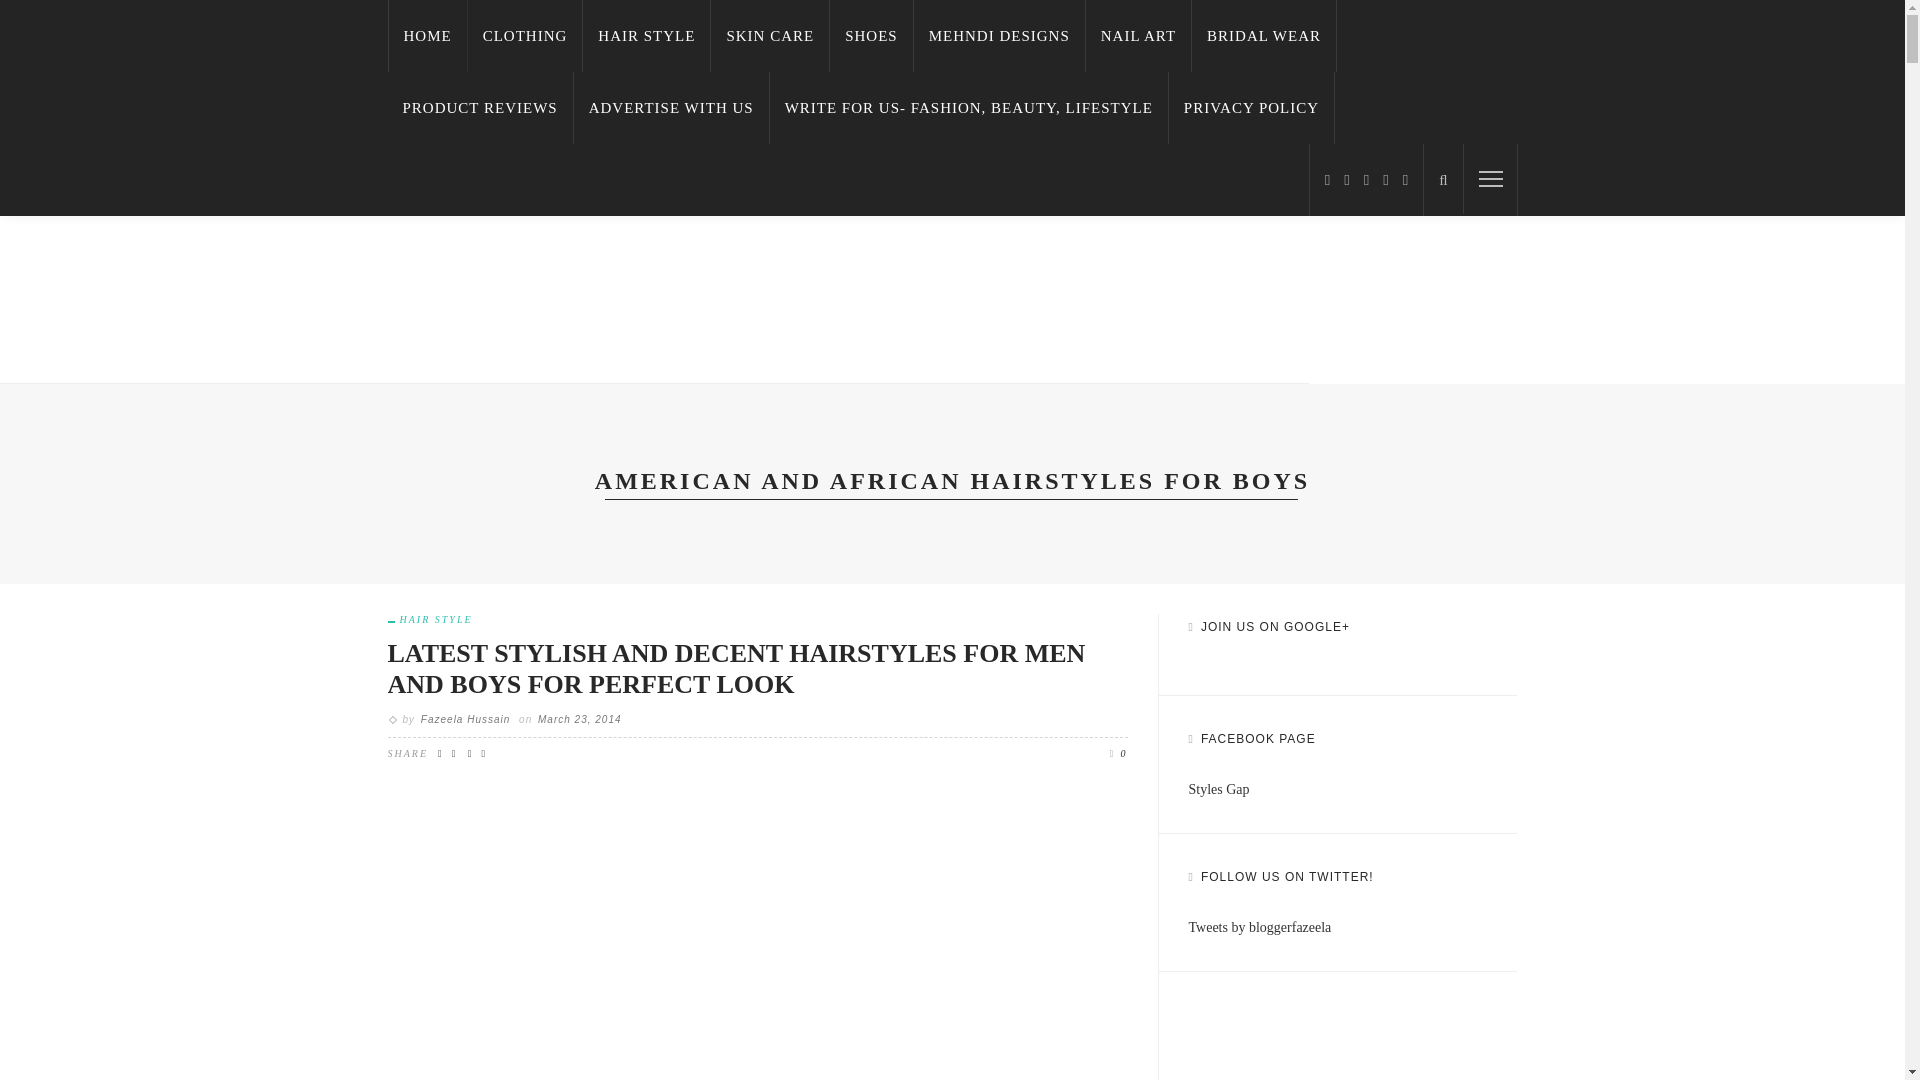  What do you see at coordinates (646, 36) in the screenshot?
I see `HAIR STYLE` at bounding box center [646, 36].